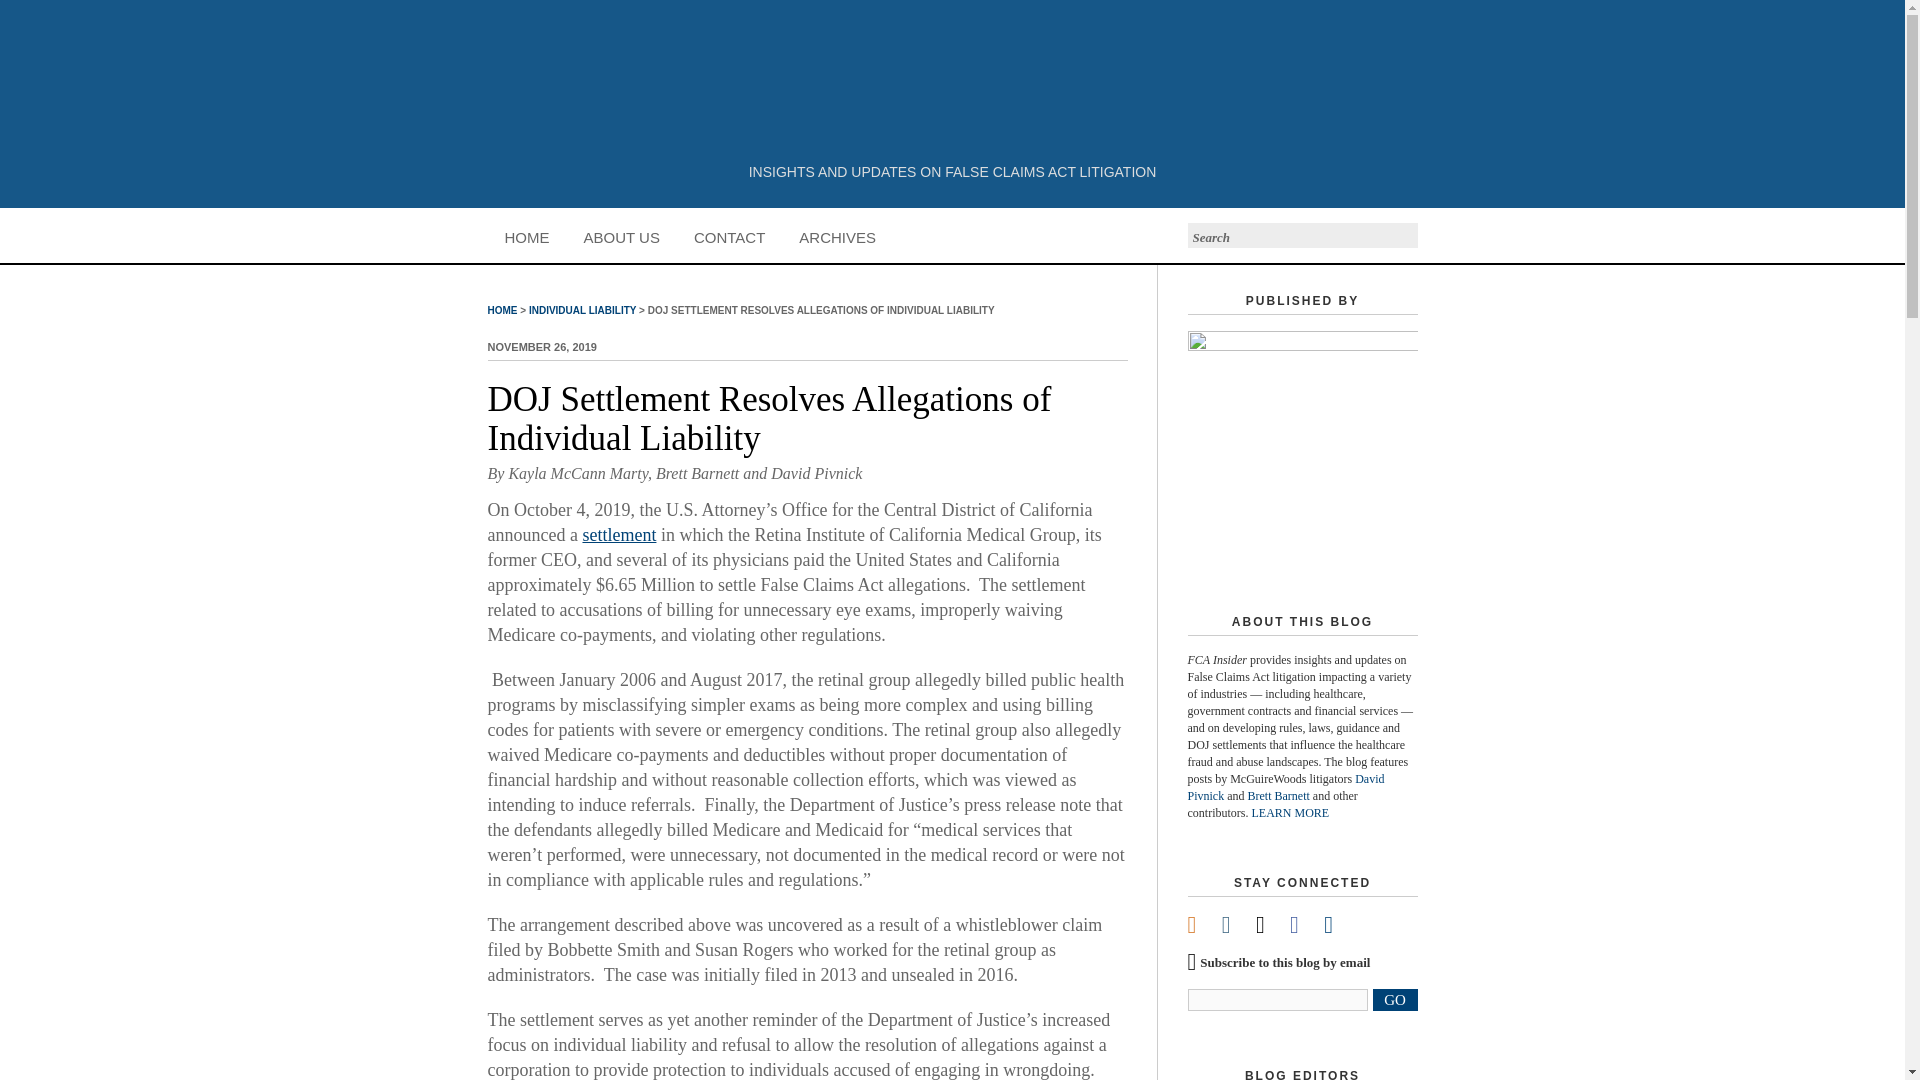 This screenshot has height=1080, width=1920. Describe the element at coordinates (1290, 812) in the screenshot. I see `LEARN MORE` at that location.